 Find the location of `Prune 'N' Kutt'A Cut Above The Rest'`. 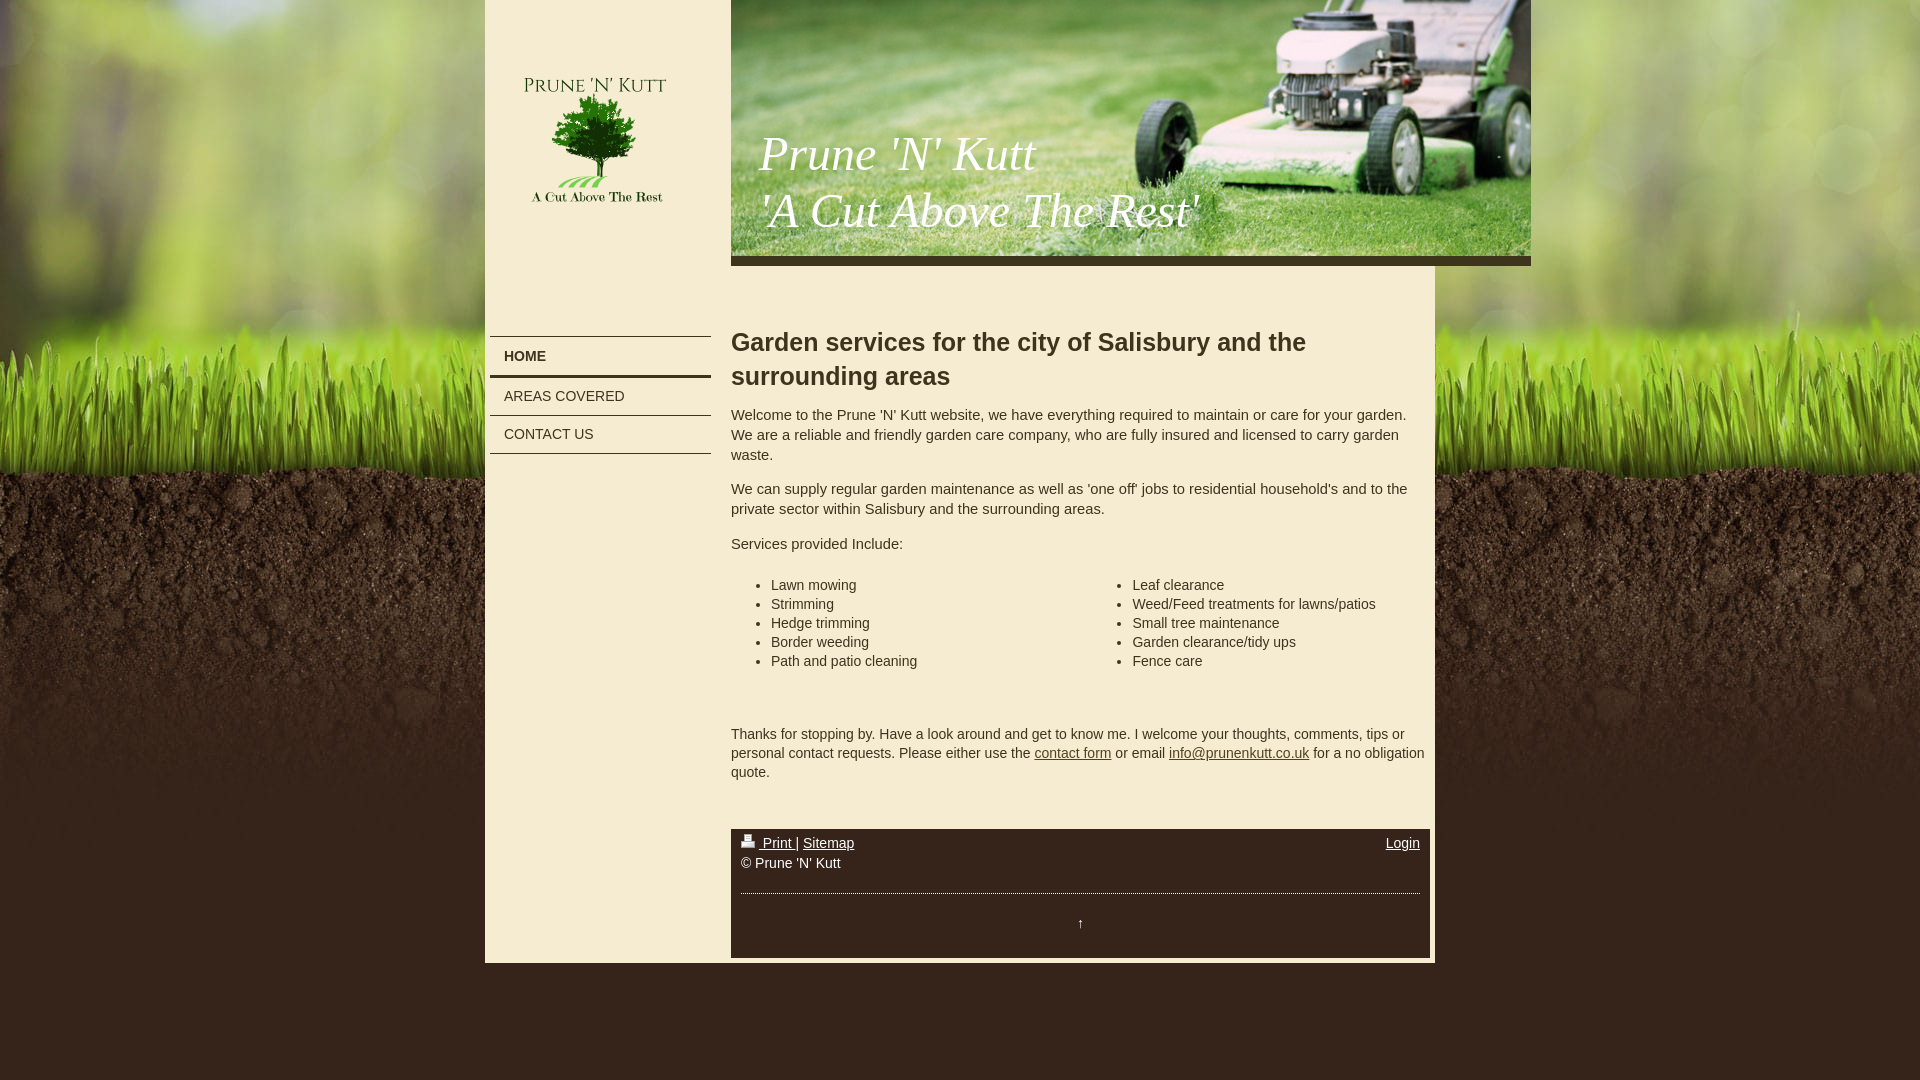

Prune 'N' Kutt'A Cut Above The Rest' is located at coordinates (978, 181).